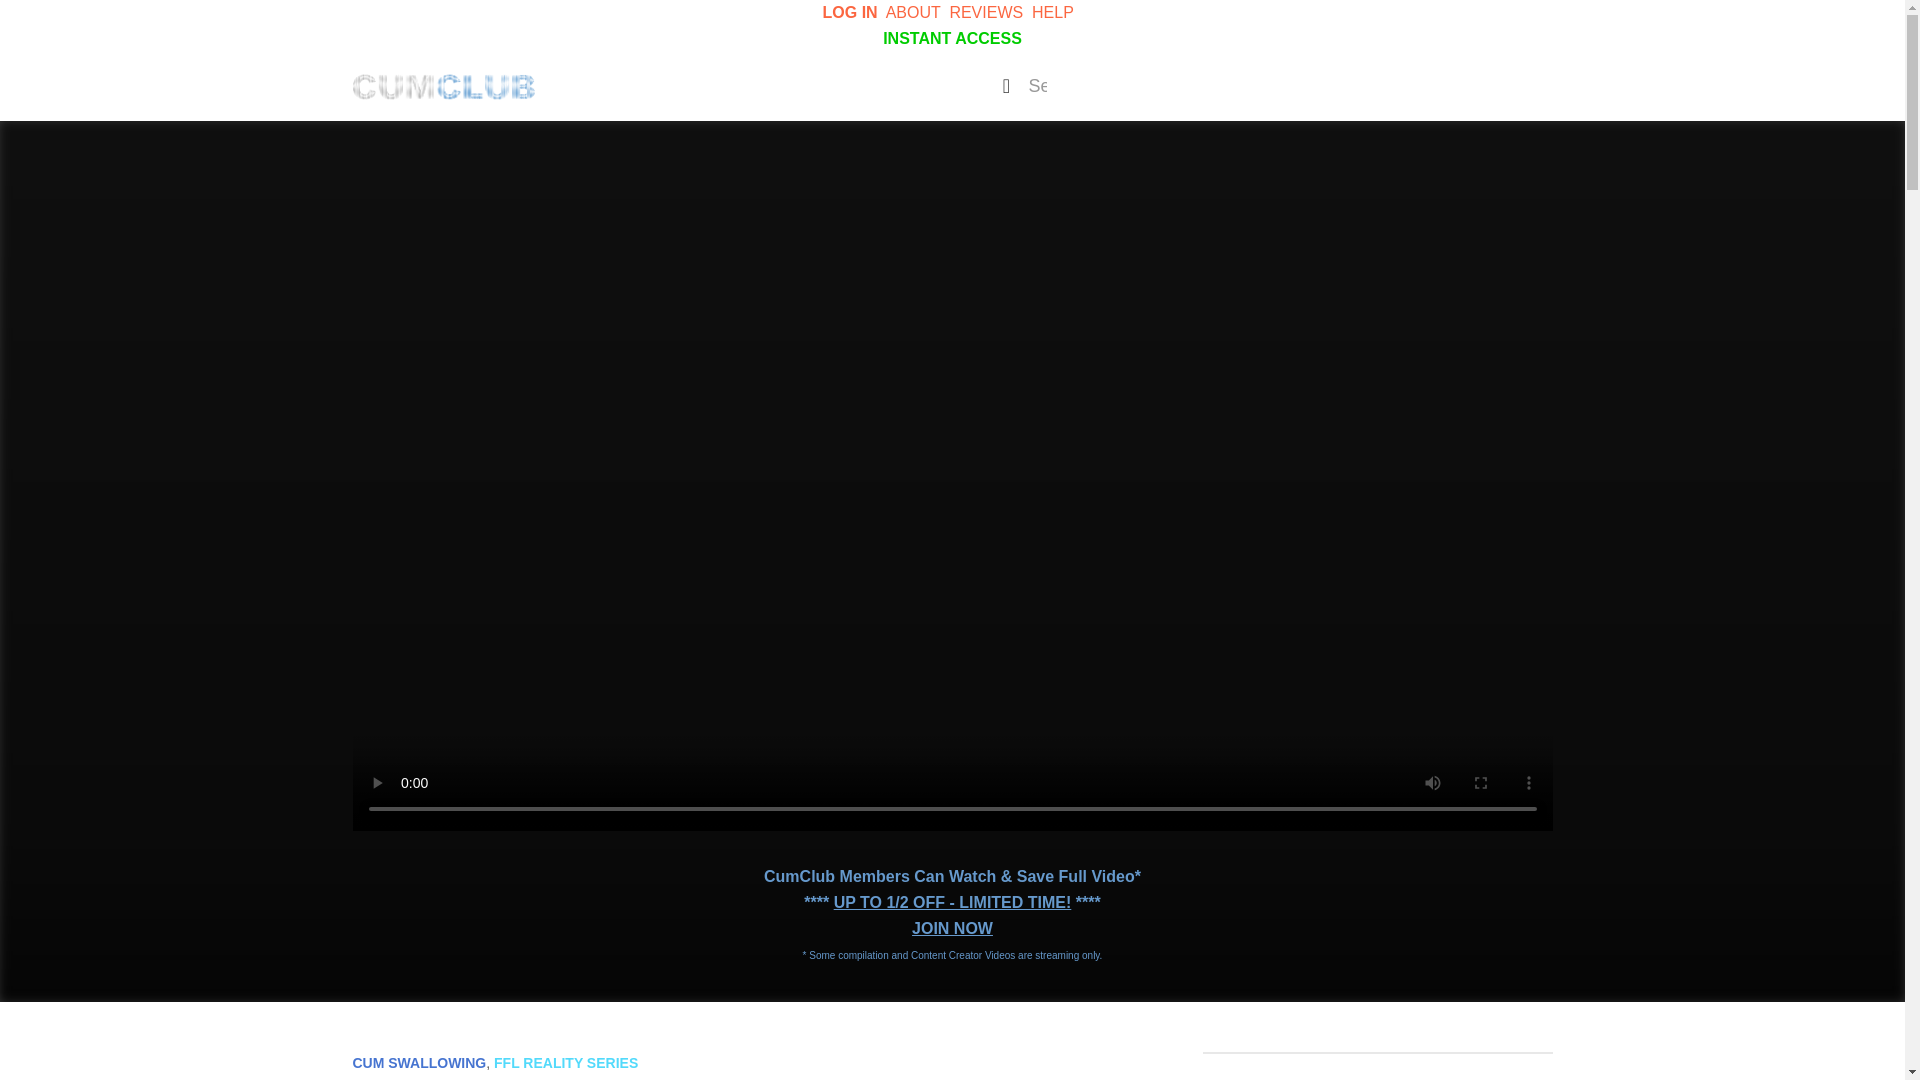 The height and width of the screenshot is (1080, 1920). Describe the element at coordinates (986, 12) in the screenshot. I see `REVIEWS` at that location.